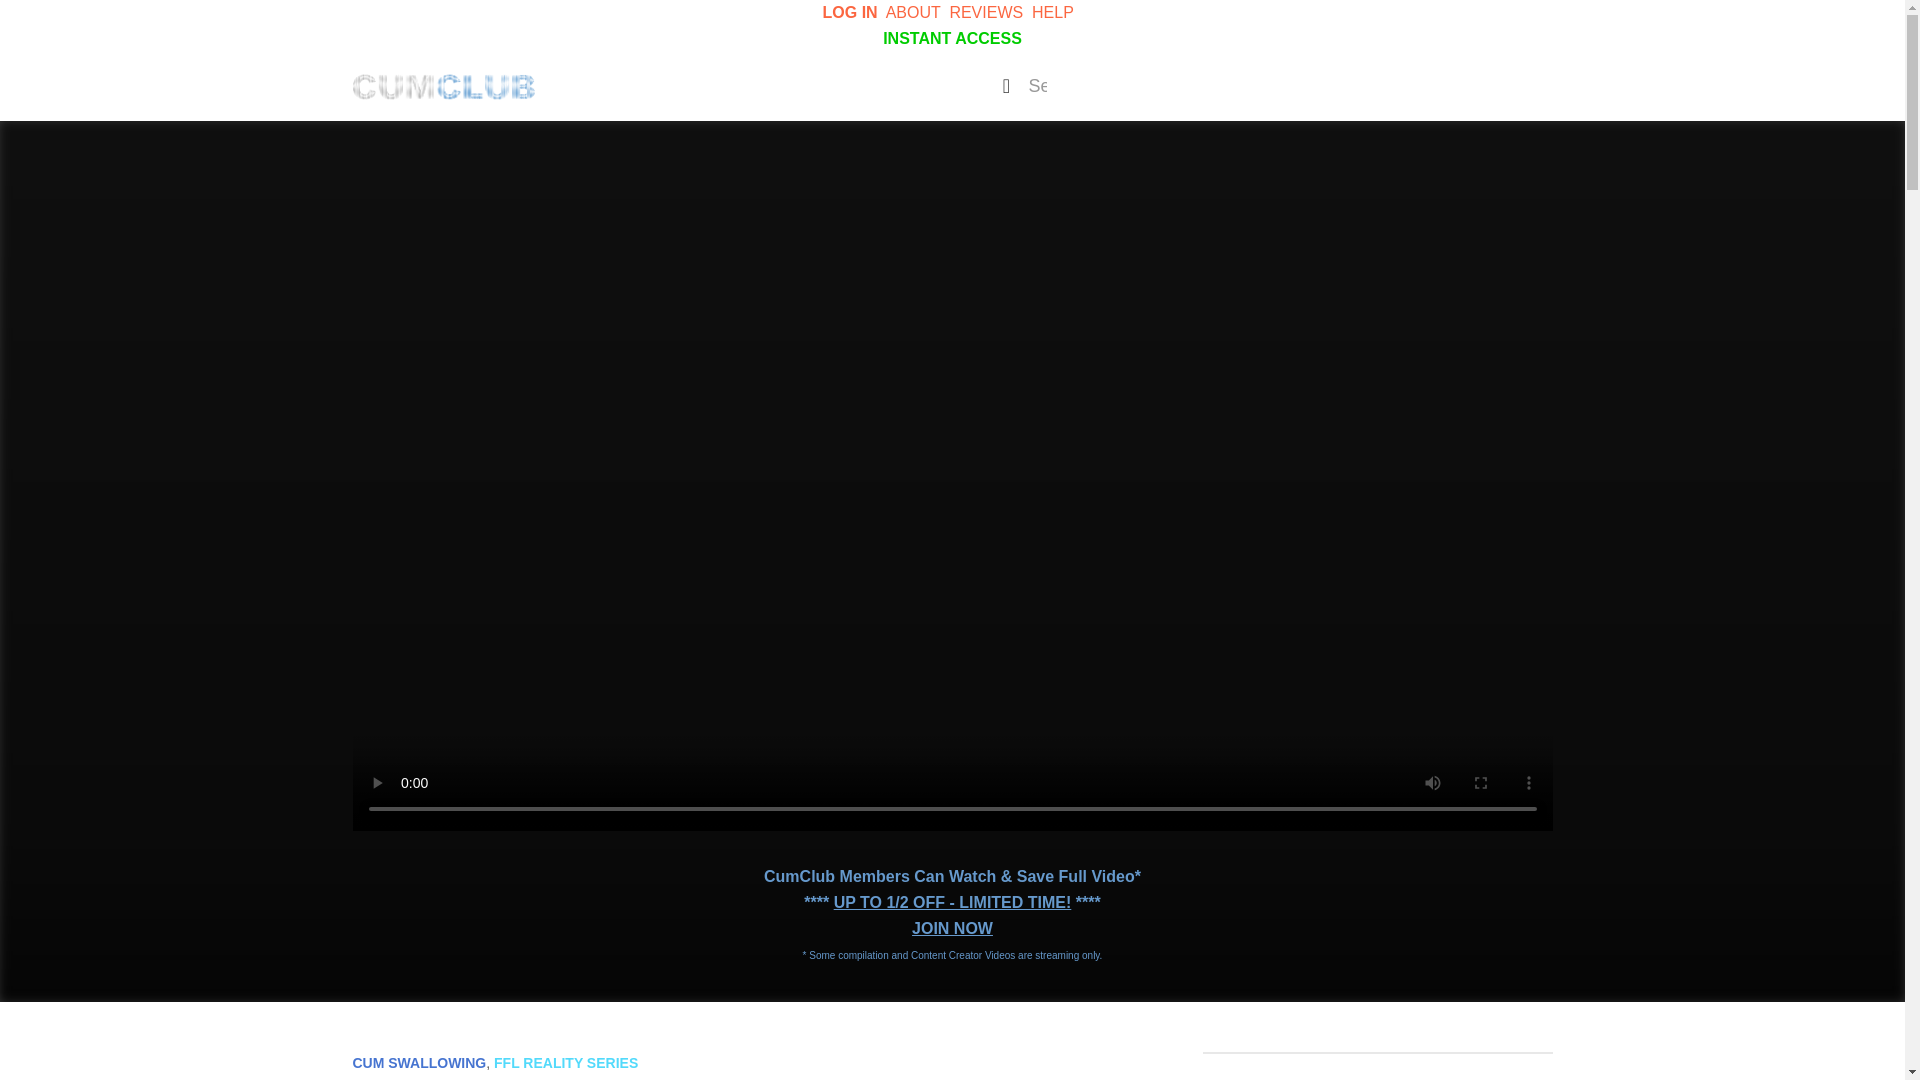 The height and width of the screenshot is (1080, 1920). Describe the element at coordinates (986, 12) in the screenshot. I see `REVIEWS` at that location.